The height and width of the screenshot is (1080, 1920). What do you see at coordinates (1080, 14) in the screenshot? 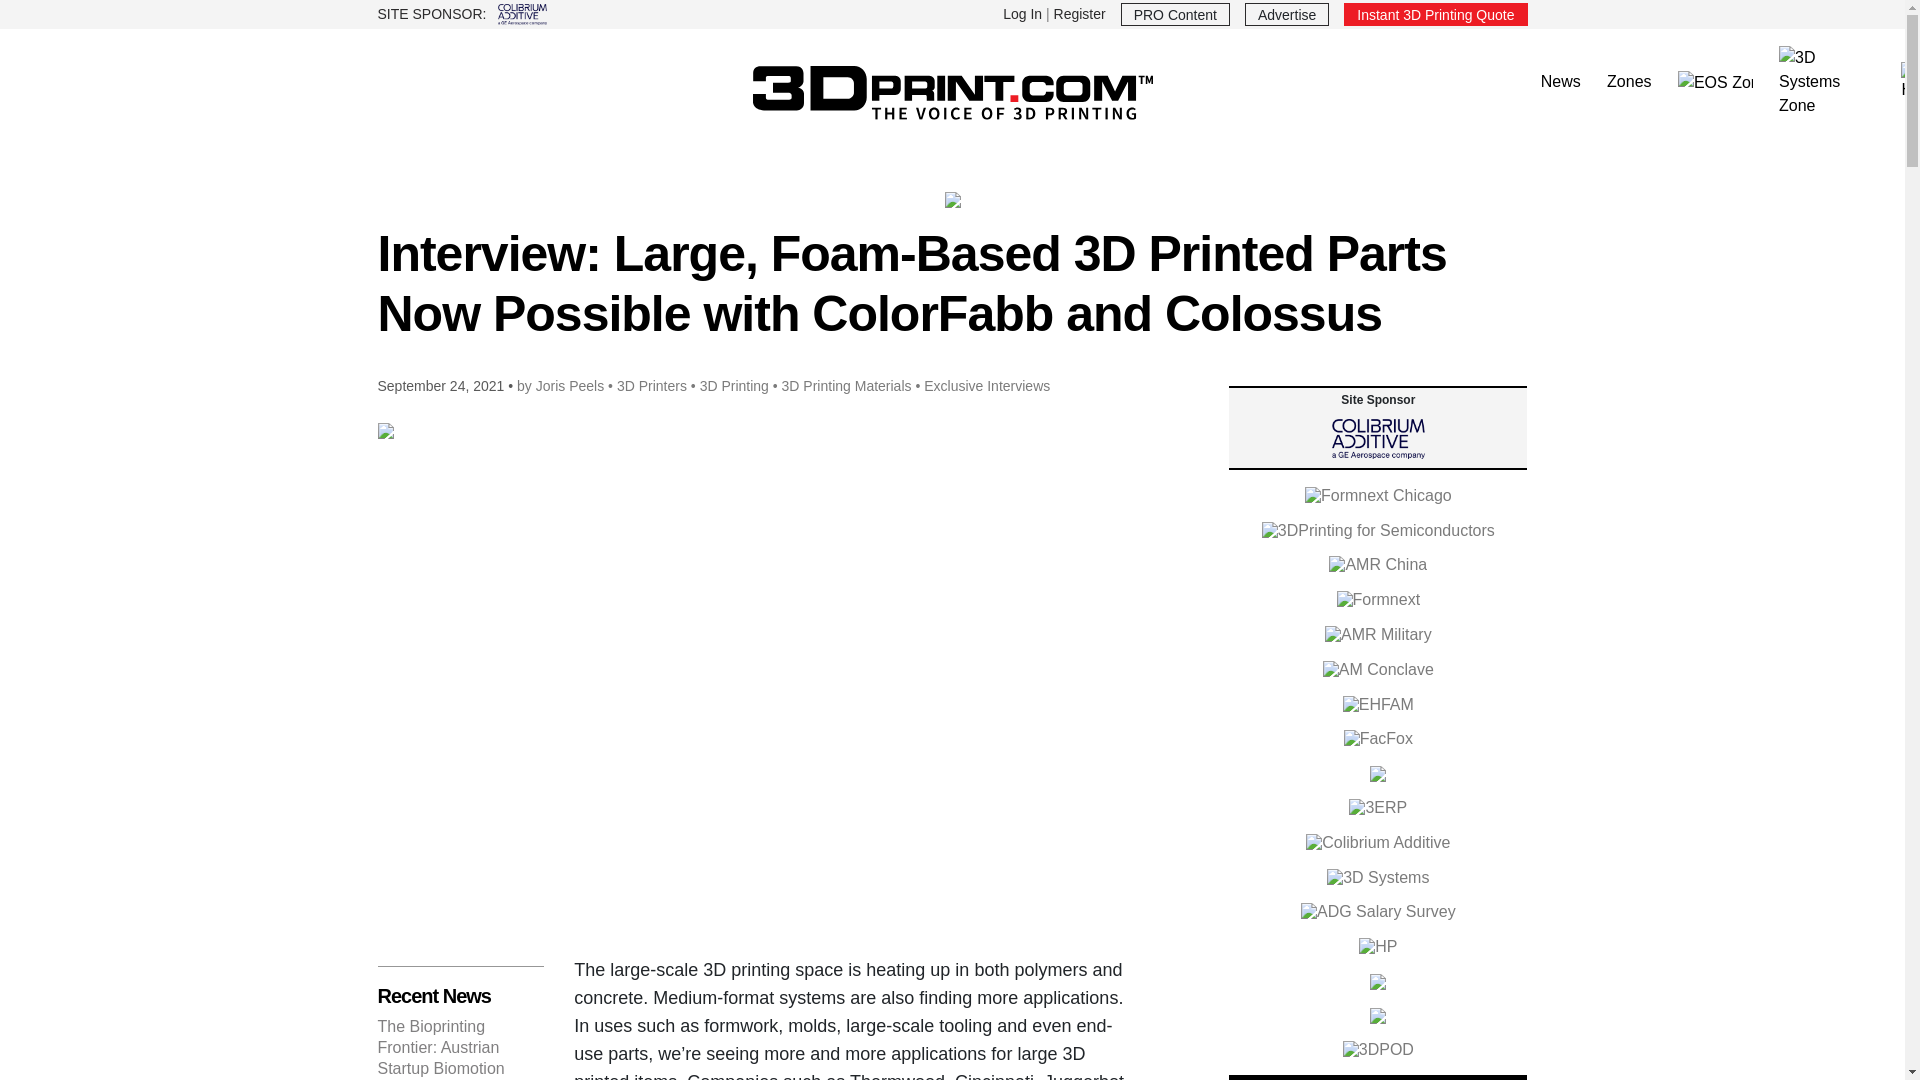
I see `Register` at bounding box center [1080, 14].